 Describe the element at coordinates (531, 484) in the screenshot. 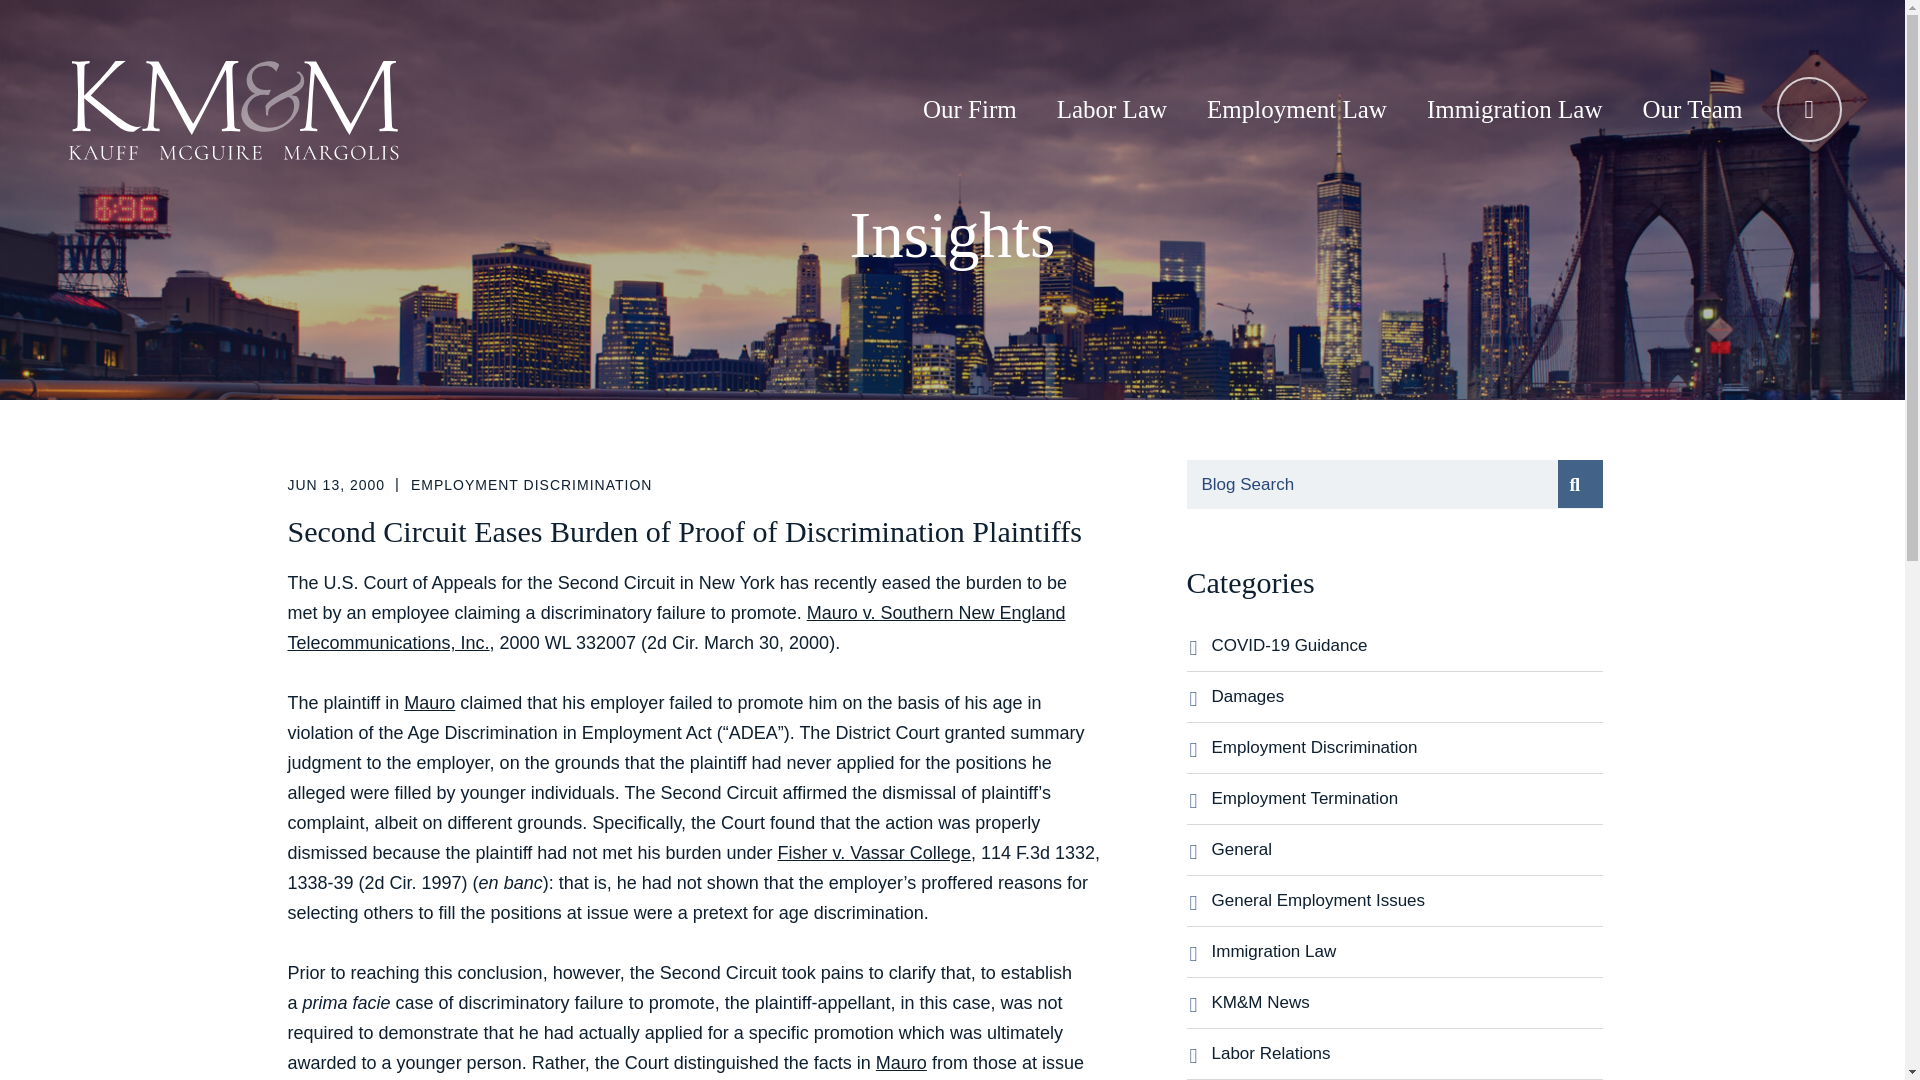

I see `EMPLOYMENT DISCRIMINATION` at that location.